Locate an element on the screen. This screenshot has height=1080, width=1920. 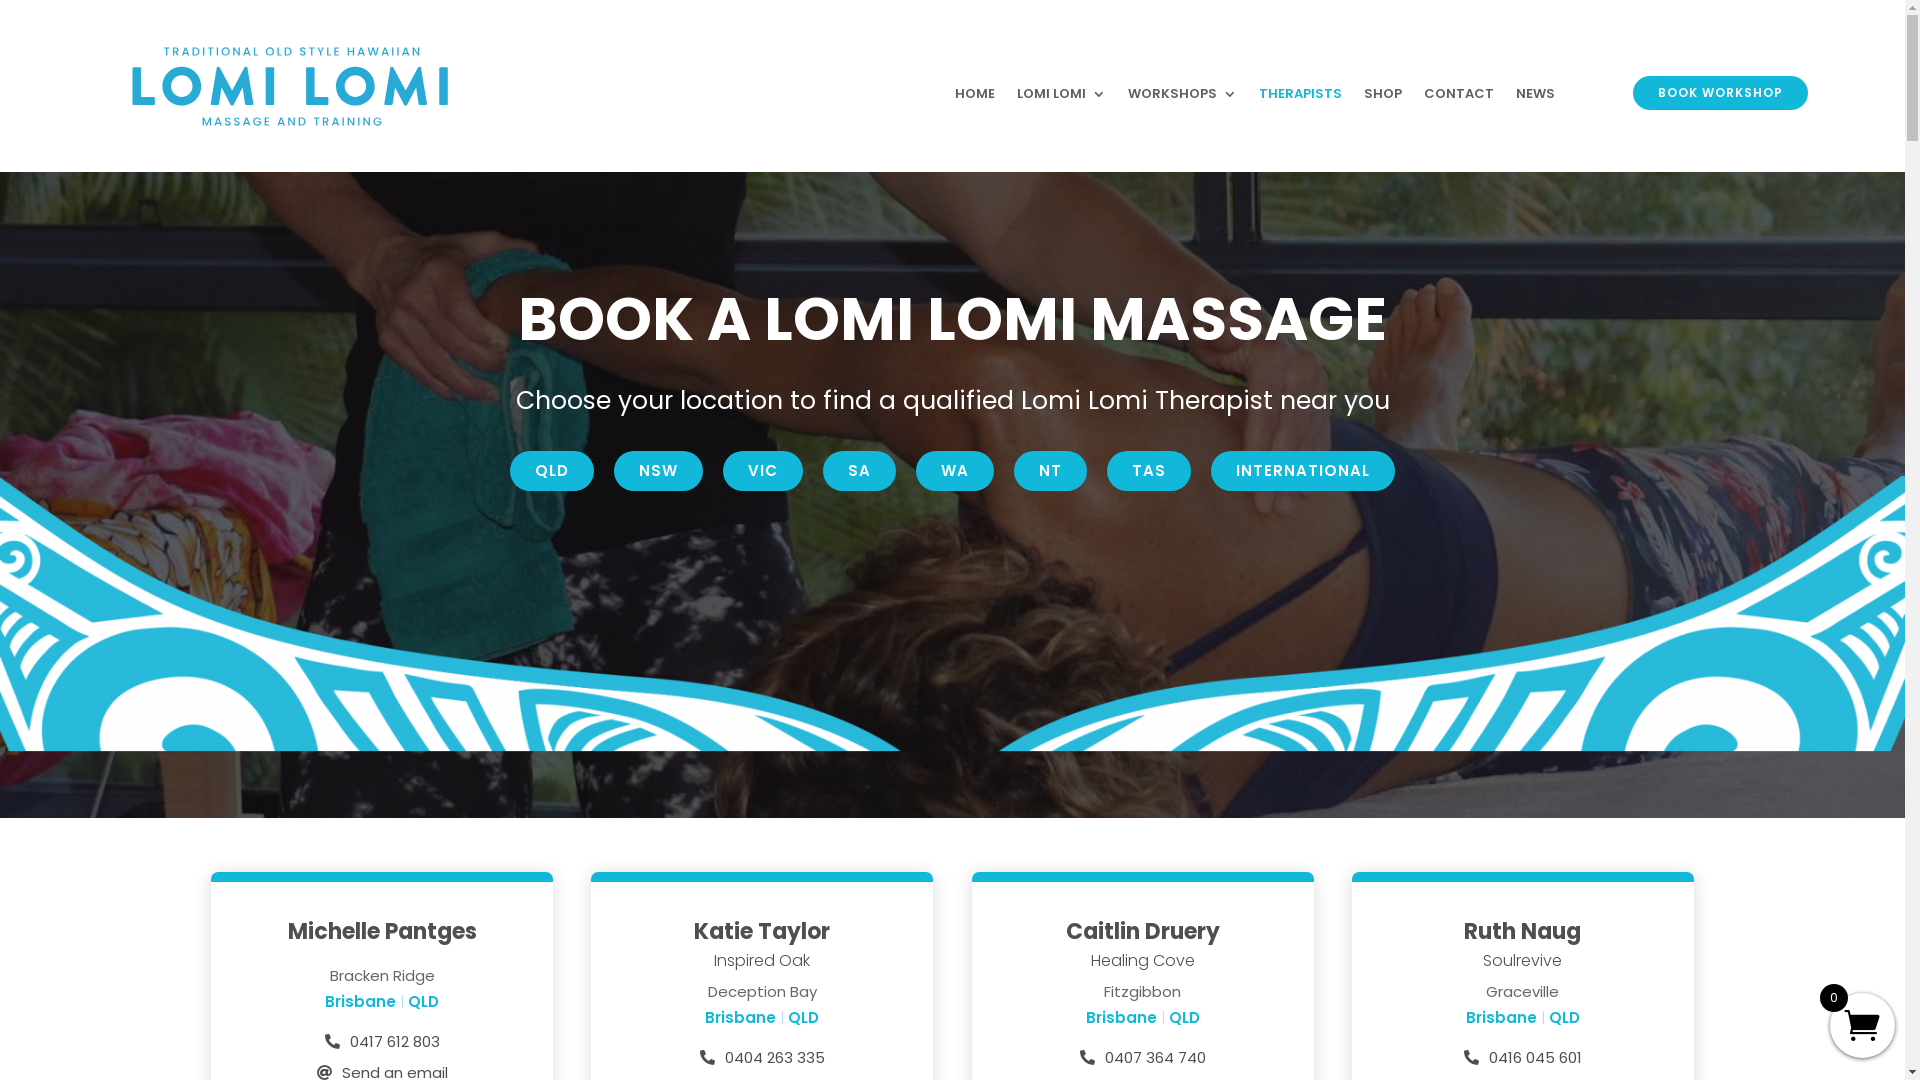
CONTACT is located at coordinates (1459, 98).